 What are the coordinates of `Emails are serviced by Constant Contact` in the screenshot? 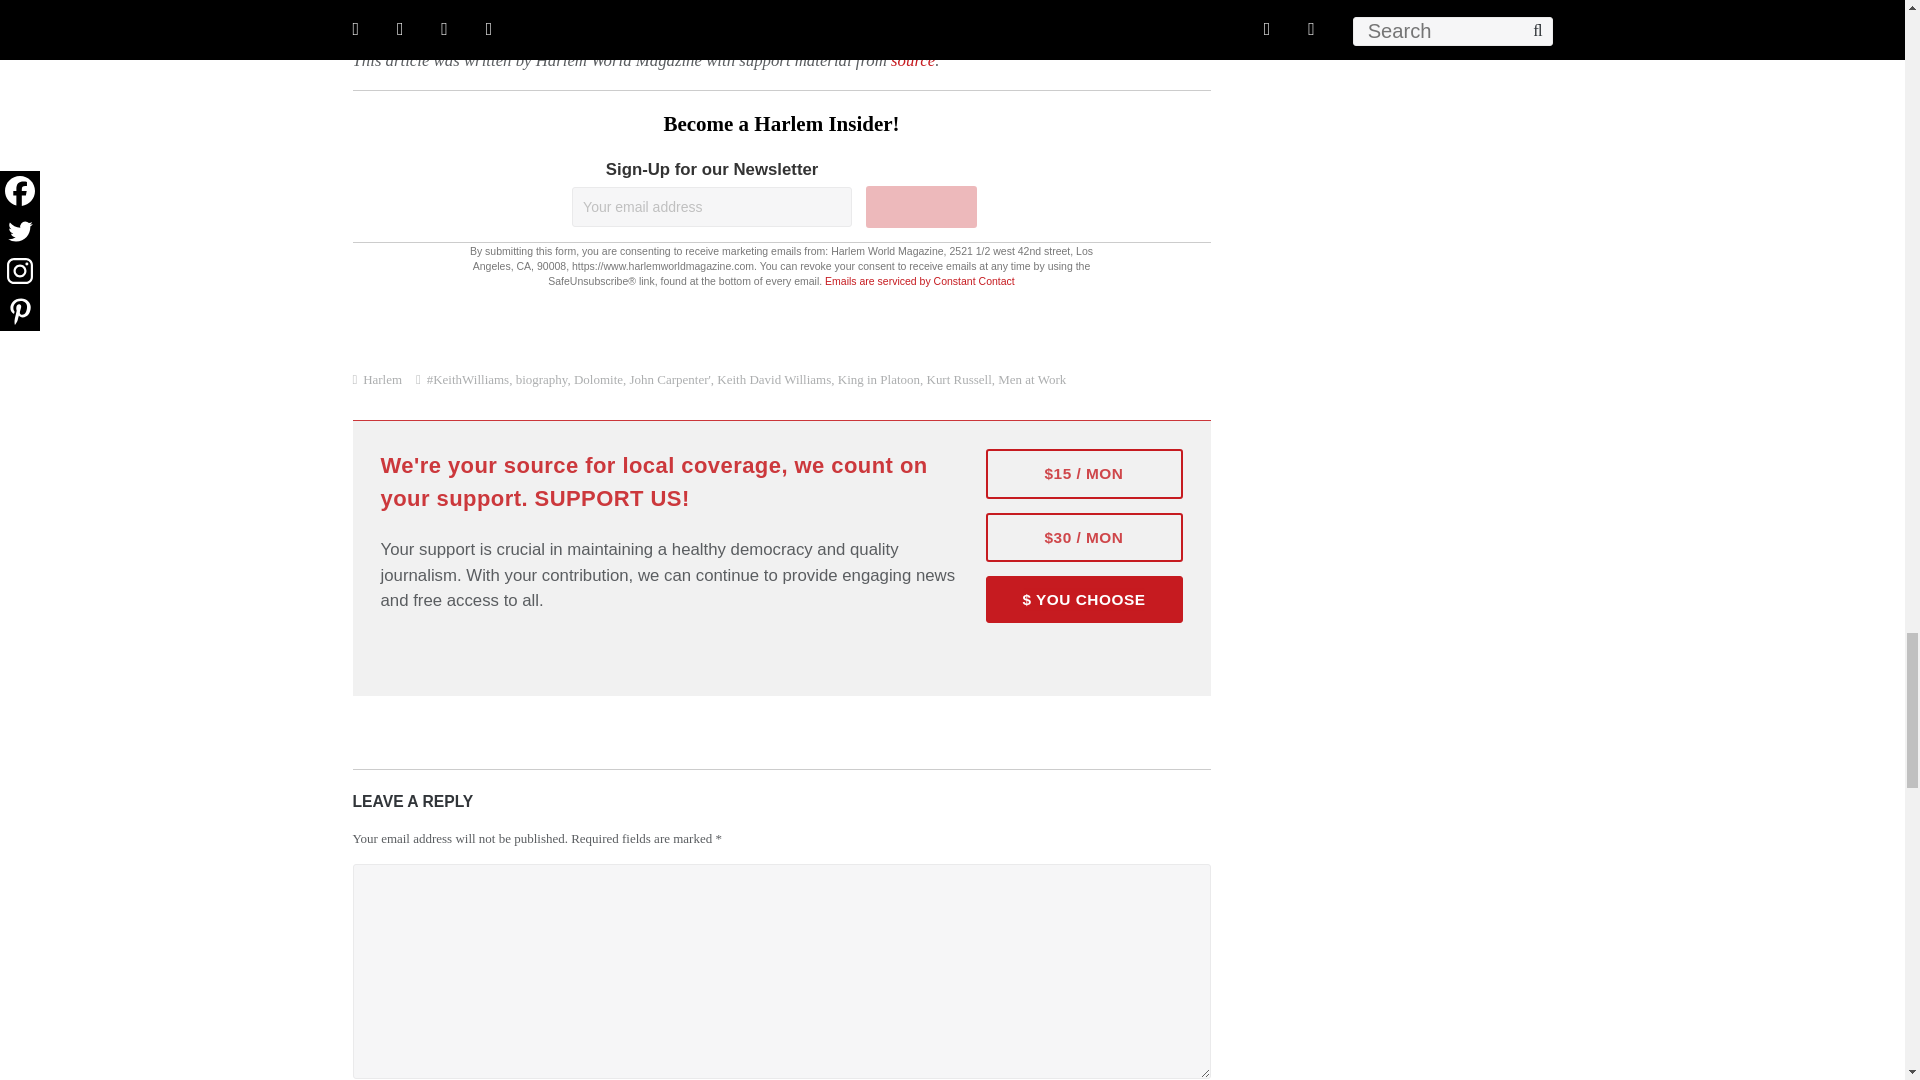 It's located at (920, 281).